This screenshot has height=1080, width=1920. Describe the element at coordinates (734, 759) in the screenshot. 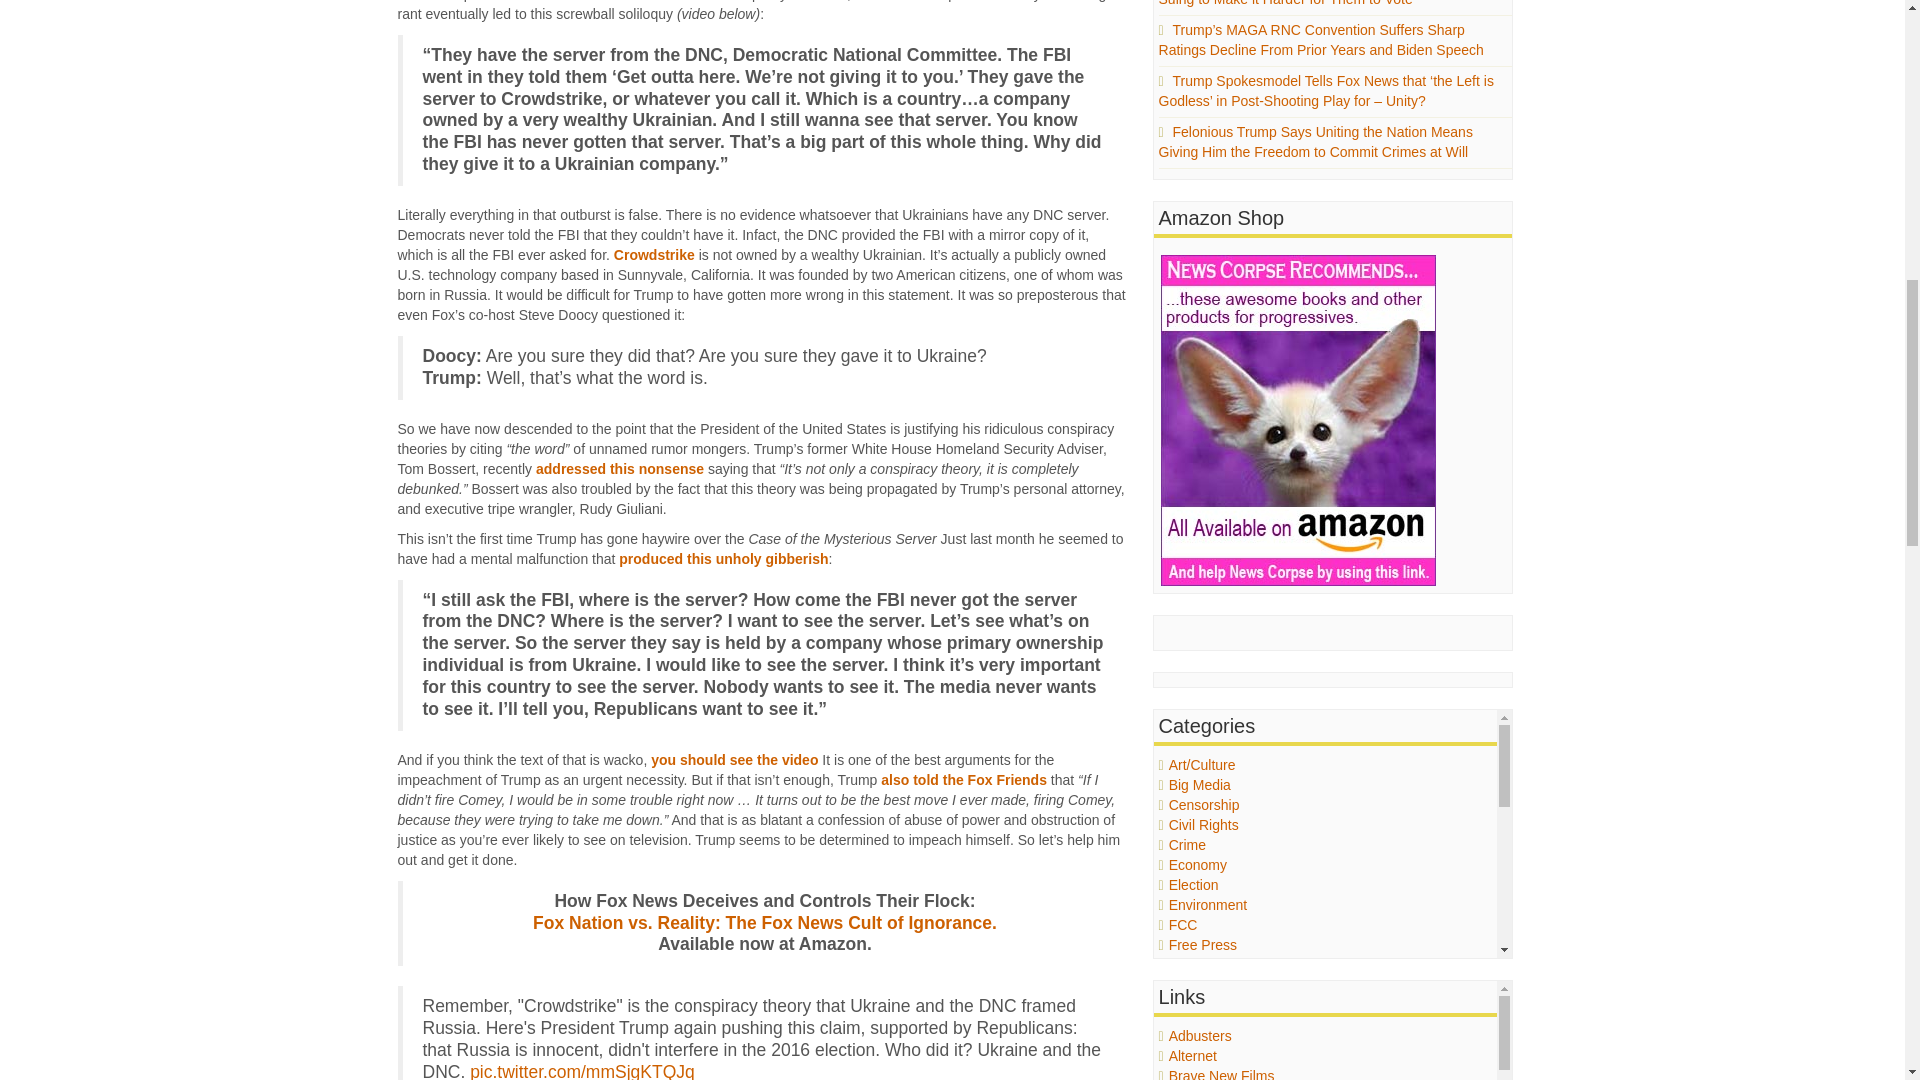

I see `you should see the video` at that location.